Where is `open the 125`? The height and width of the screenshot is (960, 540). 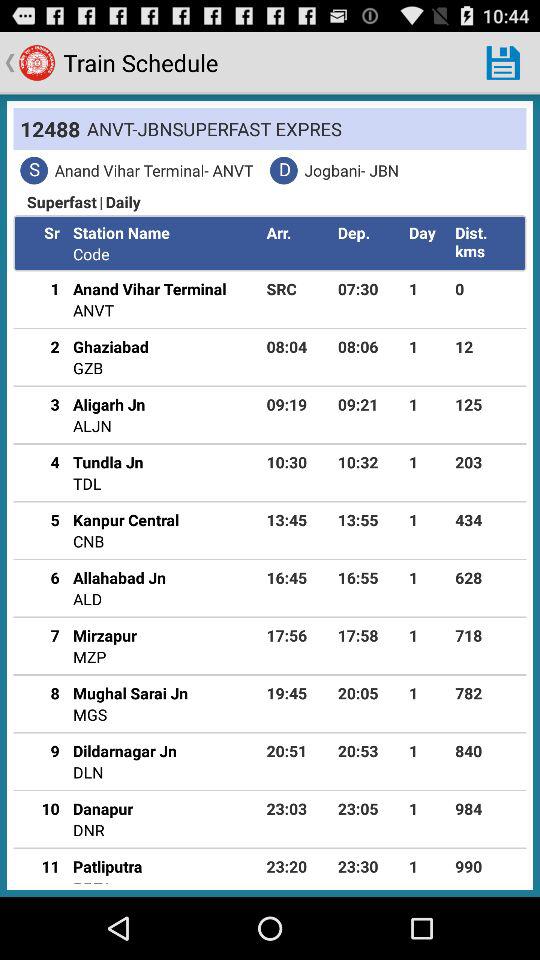 open the 125 is located at coordinates (487, 404).